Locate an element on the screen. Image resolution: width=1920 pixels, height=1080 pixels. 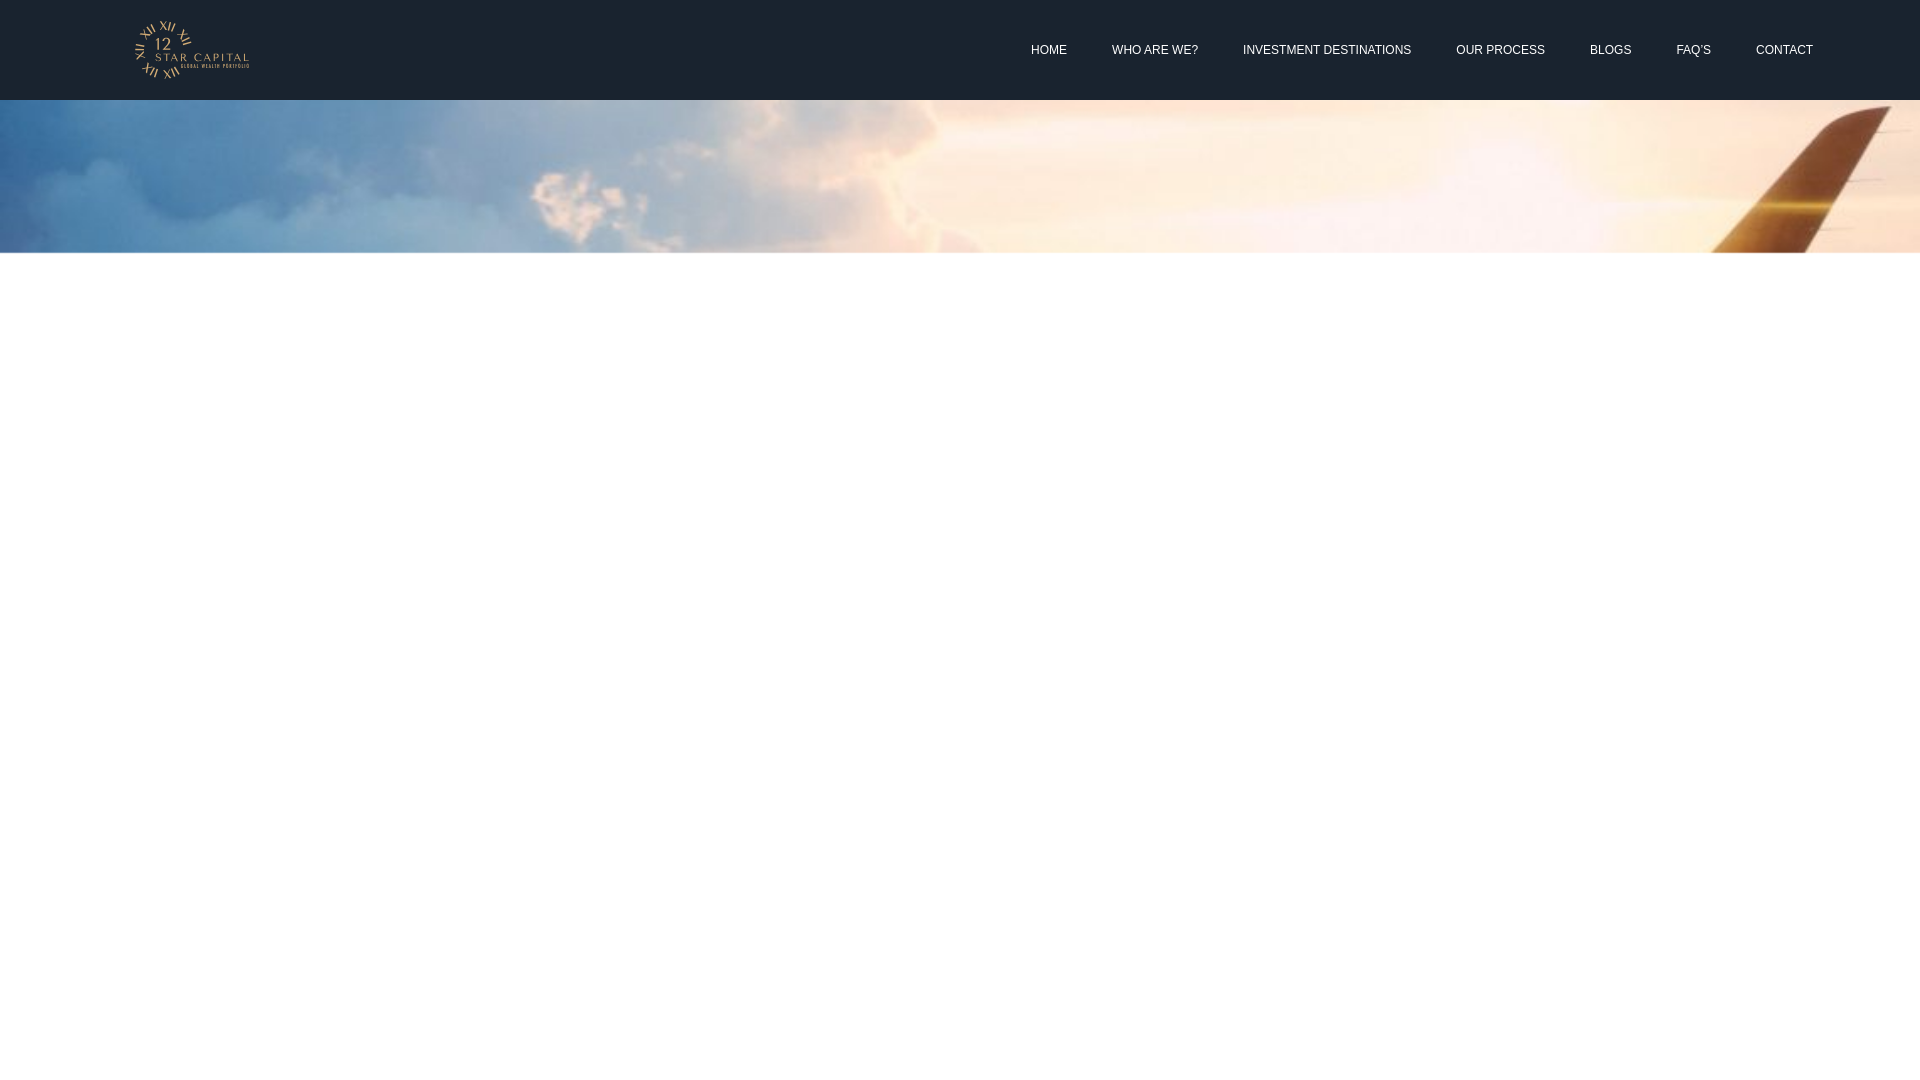
HOME is located at coordinates (1048, 50).